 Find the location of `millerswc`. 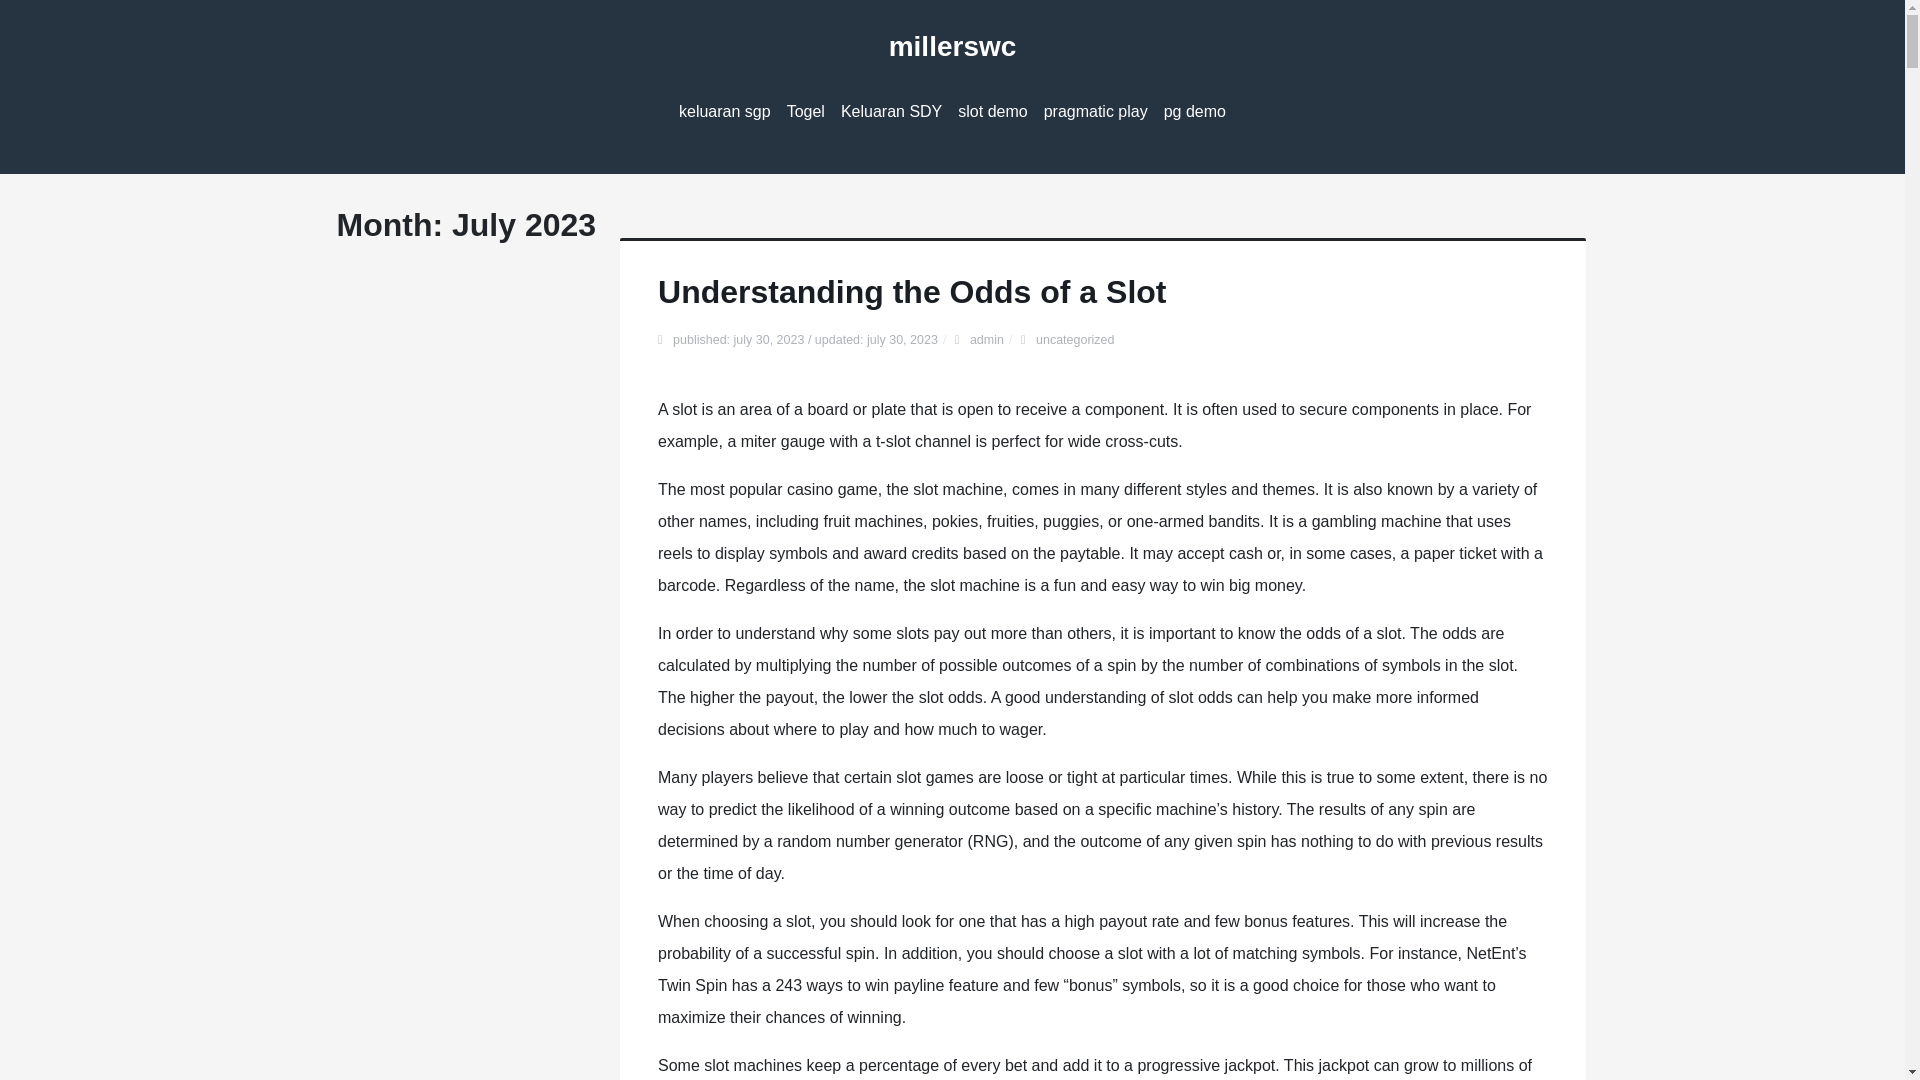

millerswc is located at coordinates (952, 46).